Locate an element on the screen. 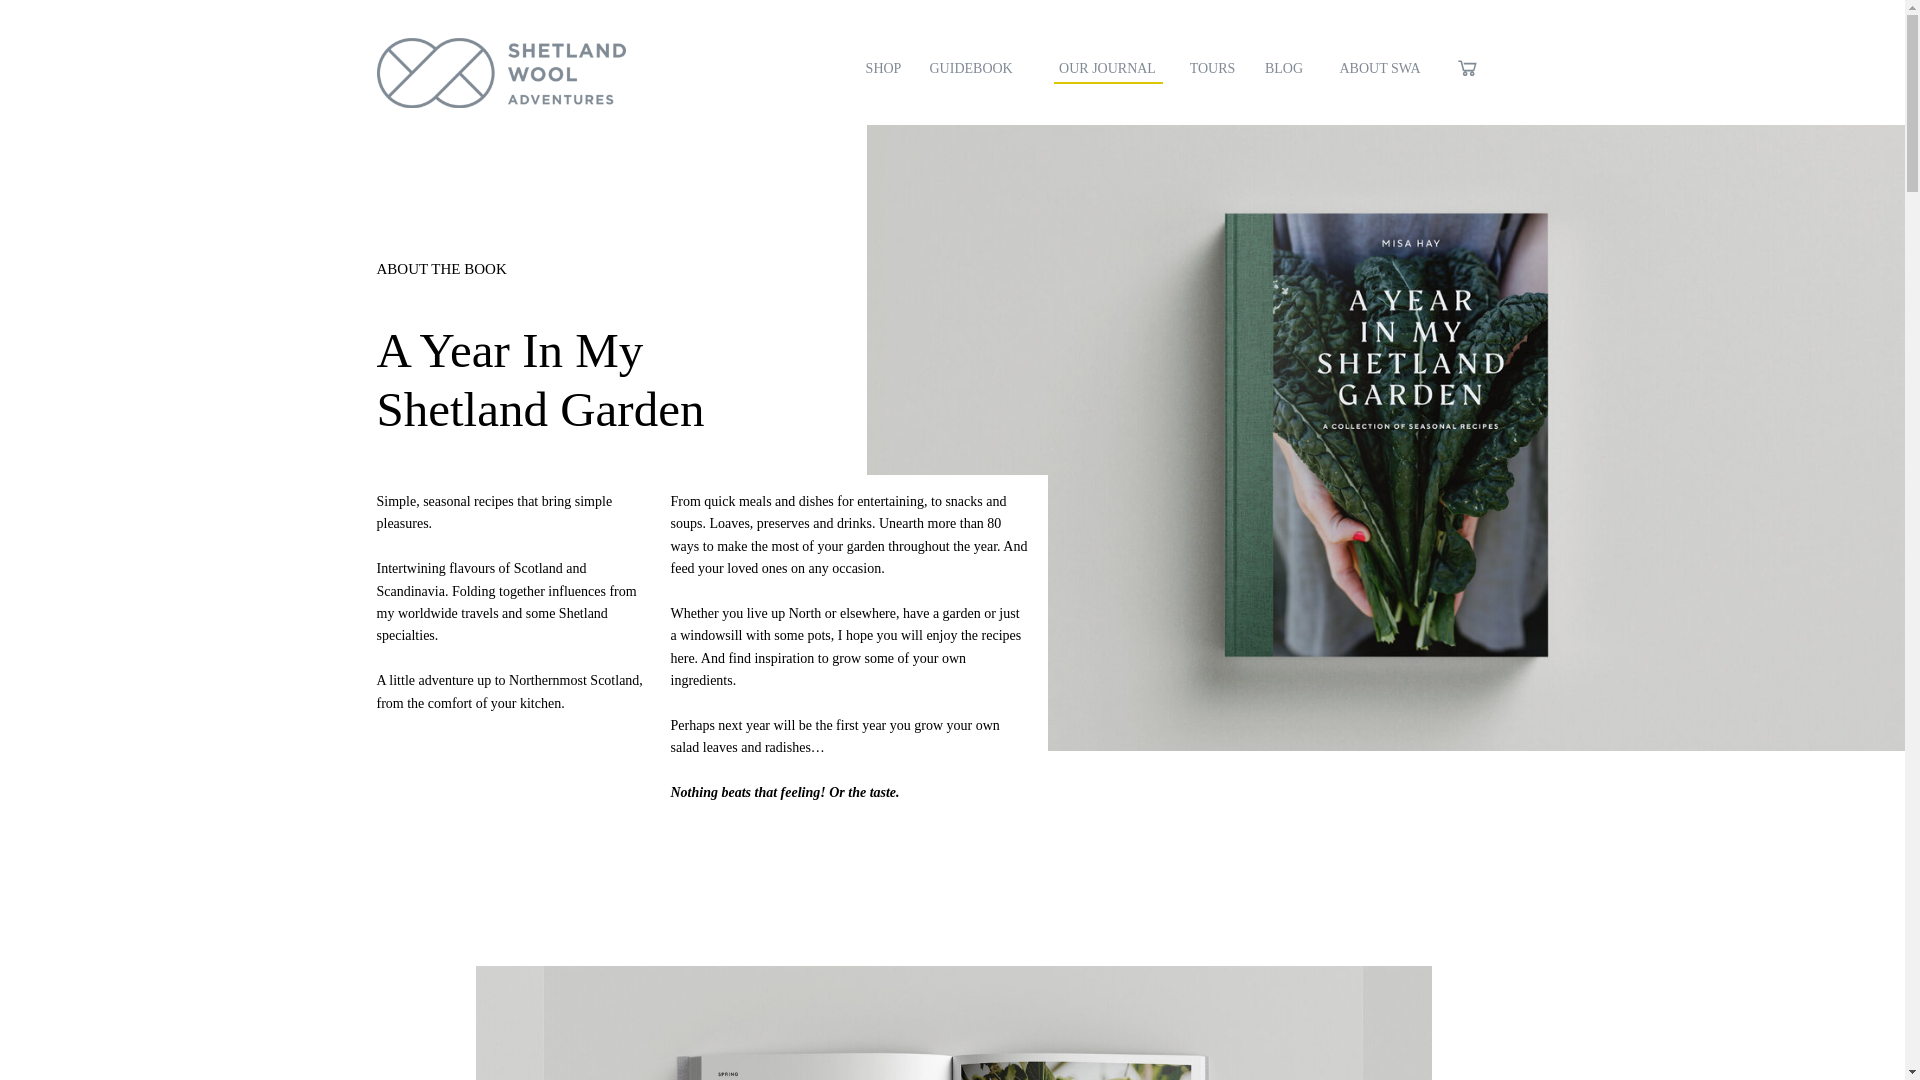  TOURS is located at coordinates (1212, 71).